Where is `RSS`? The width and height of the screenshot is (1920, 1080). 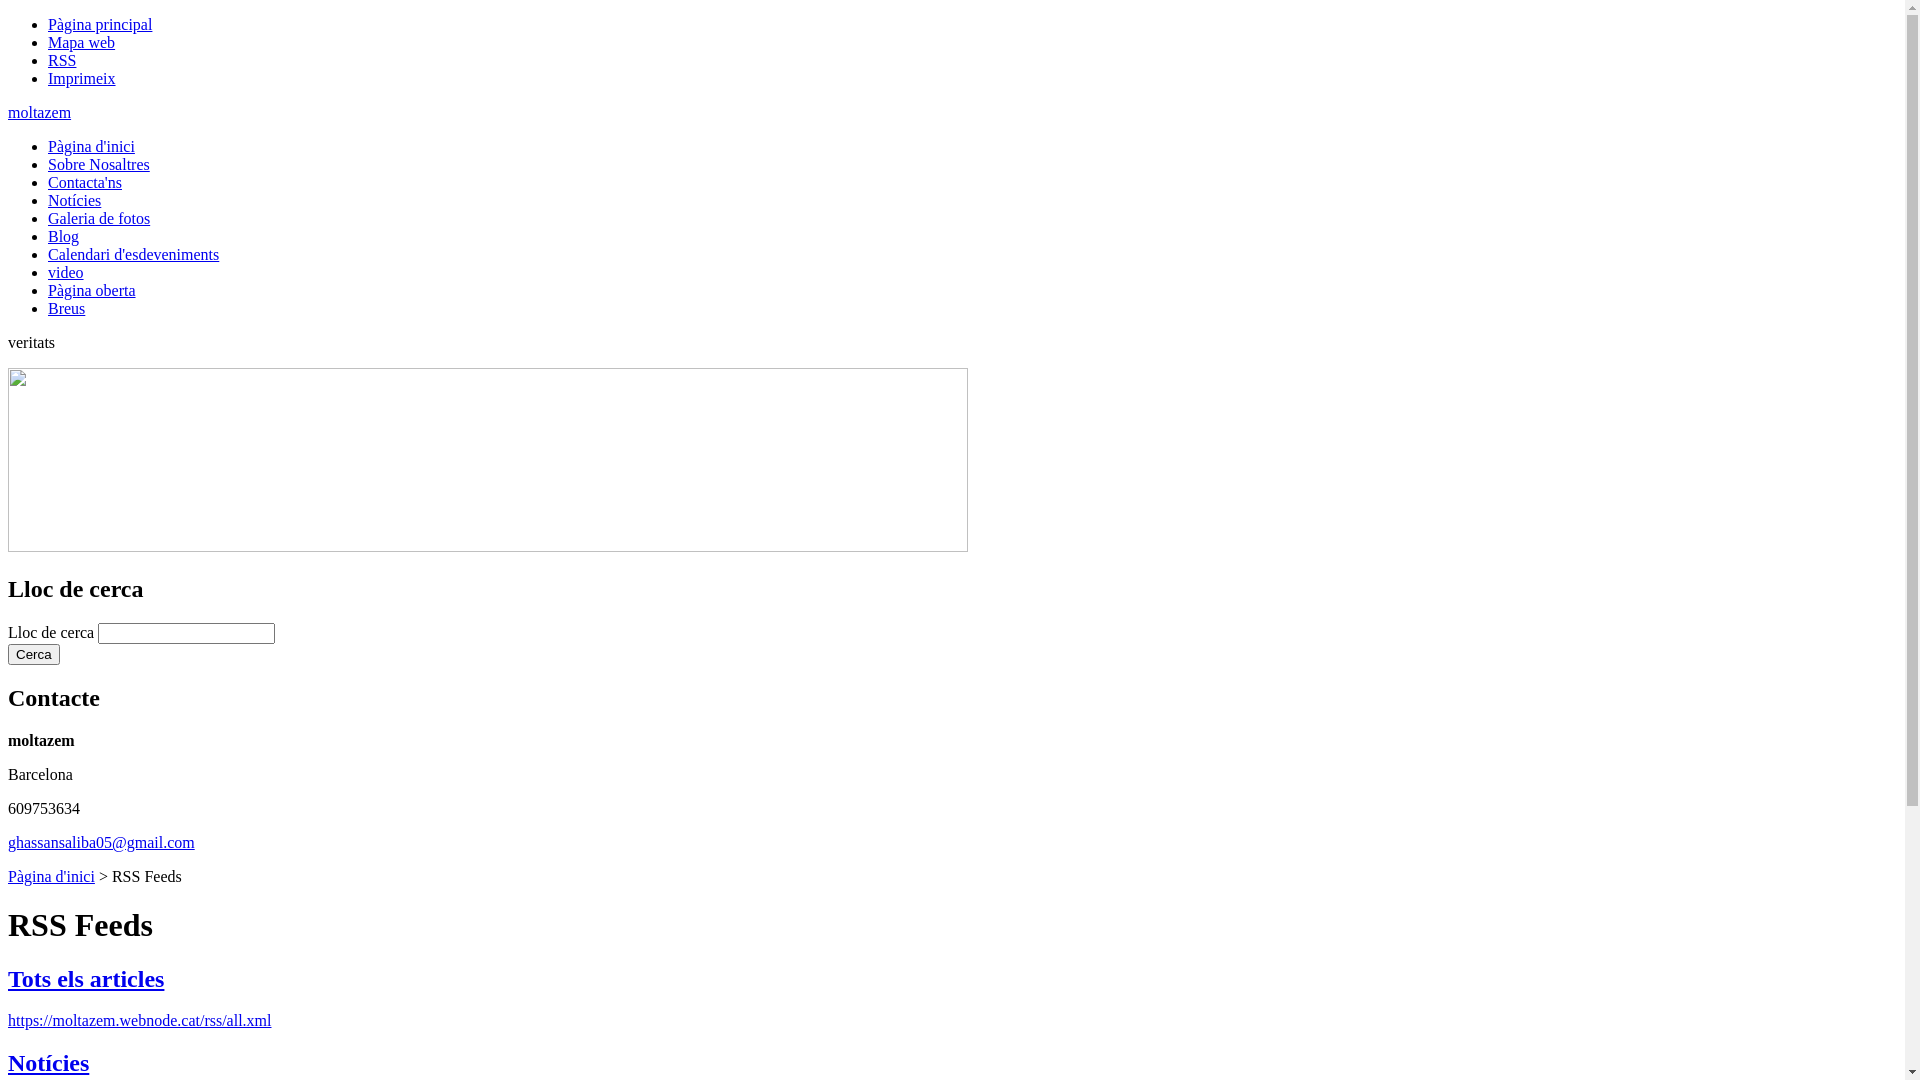 RSS is located at coordinates (62, 60).